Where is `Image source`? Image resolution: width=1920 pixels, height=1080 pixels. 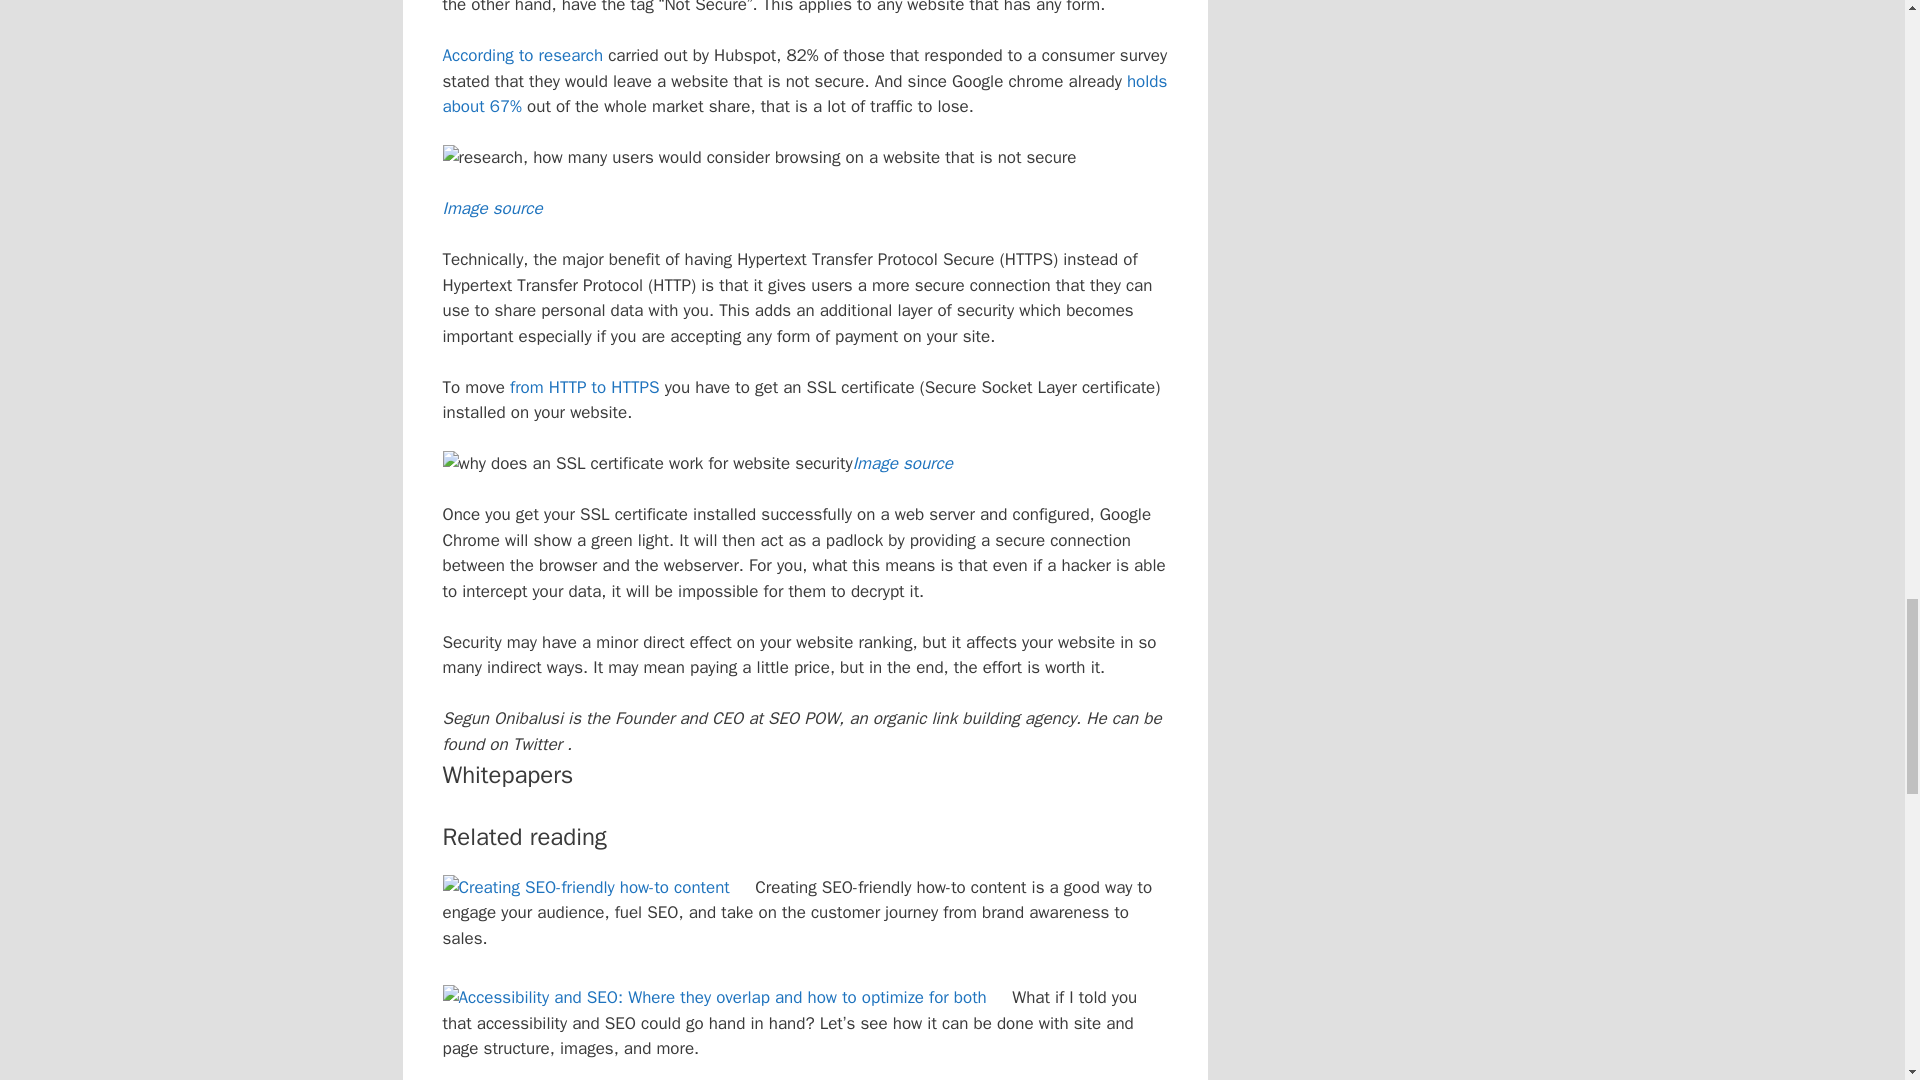
Image source is located at coordinates (902, 463).